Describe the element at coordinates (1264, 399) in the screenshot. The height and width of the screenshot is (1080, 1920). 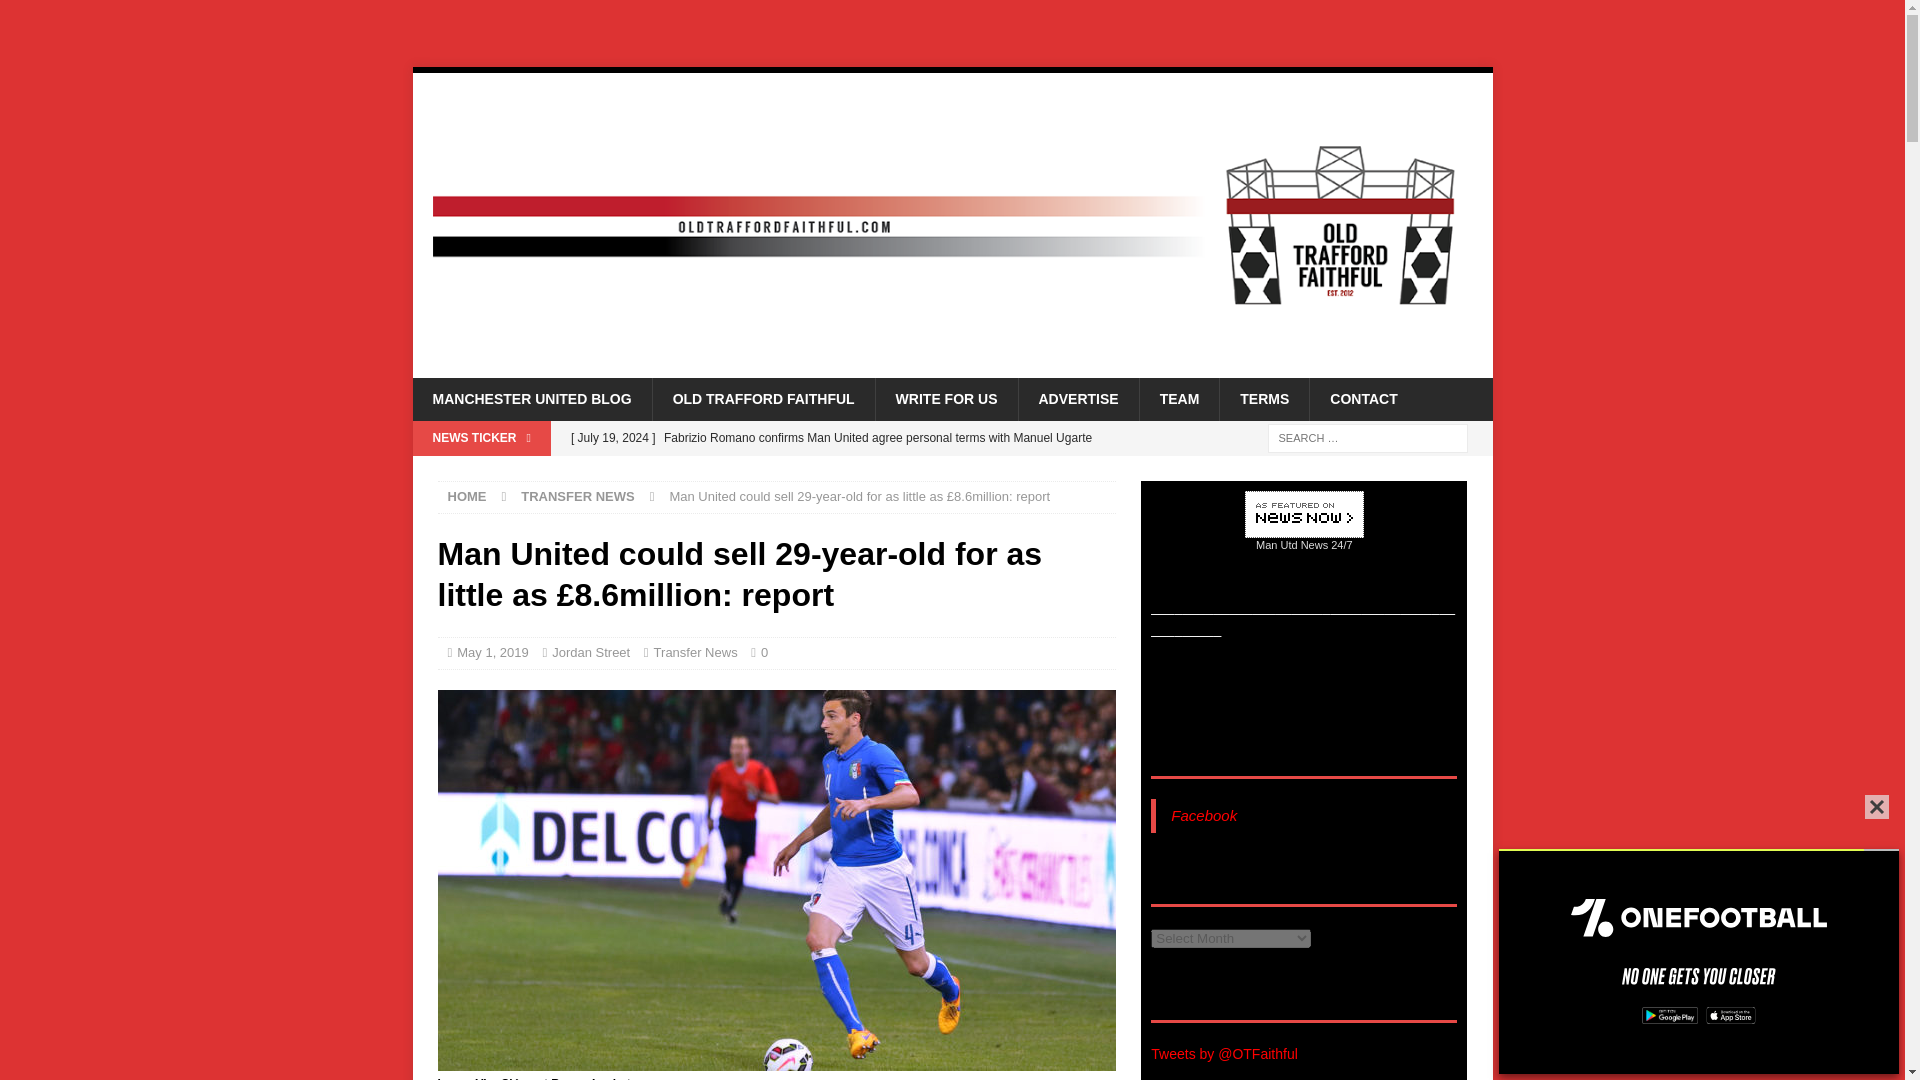
I see `TERMS` at that location.